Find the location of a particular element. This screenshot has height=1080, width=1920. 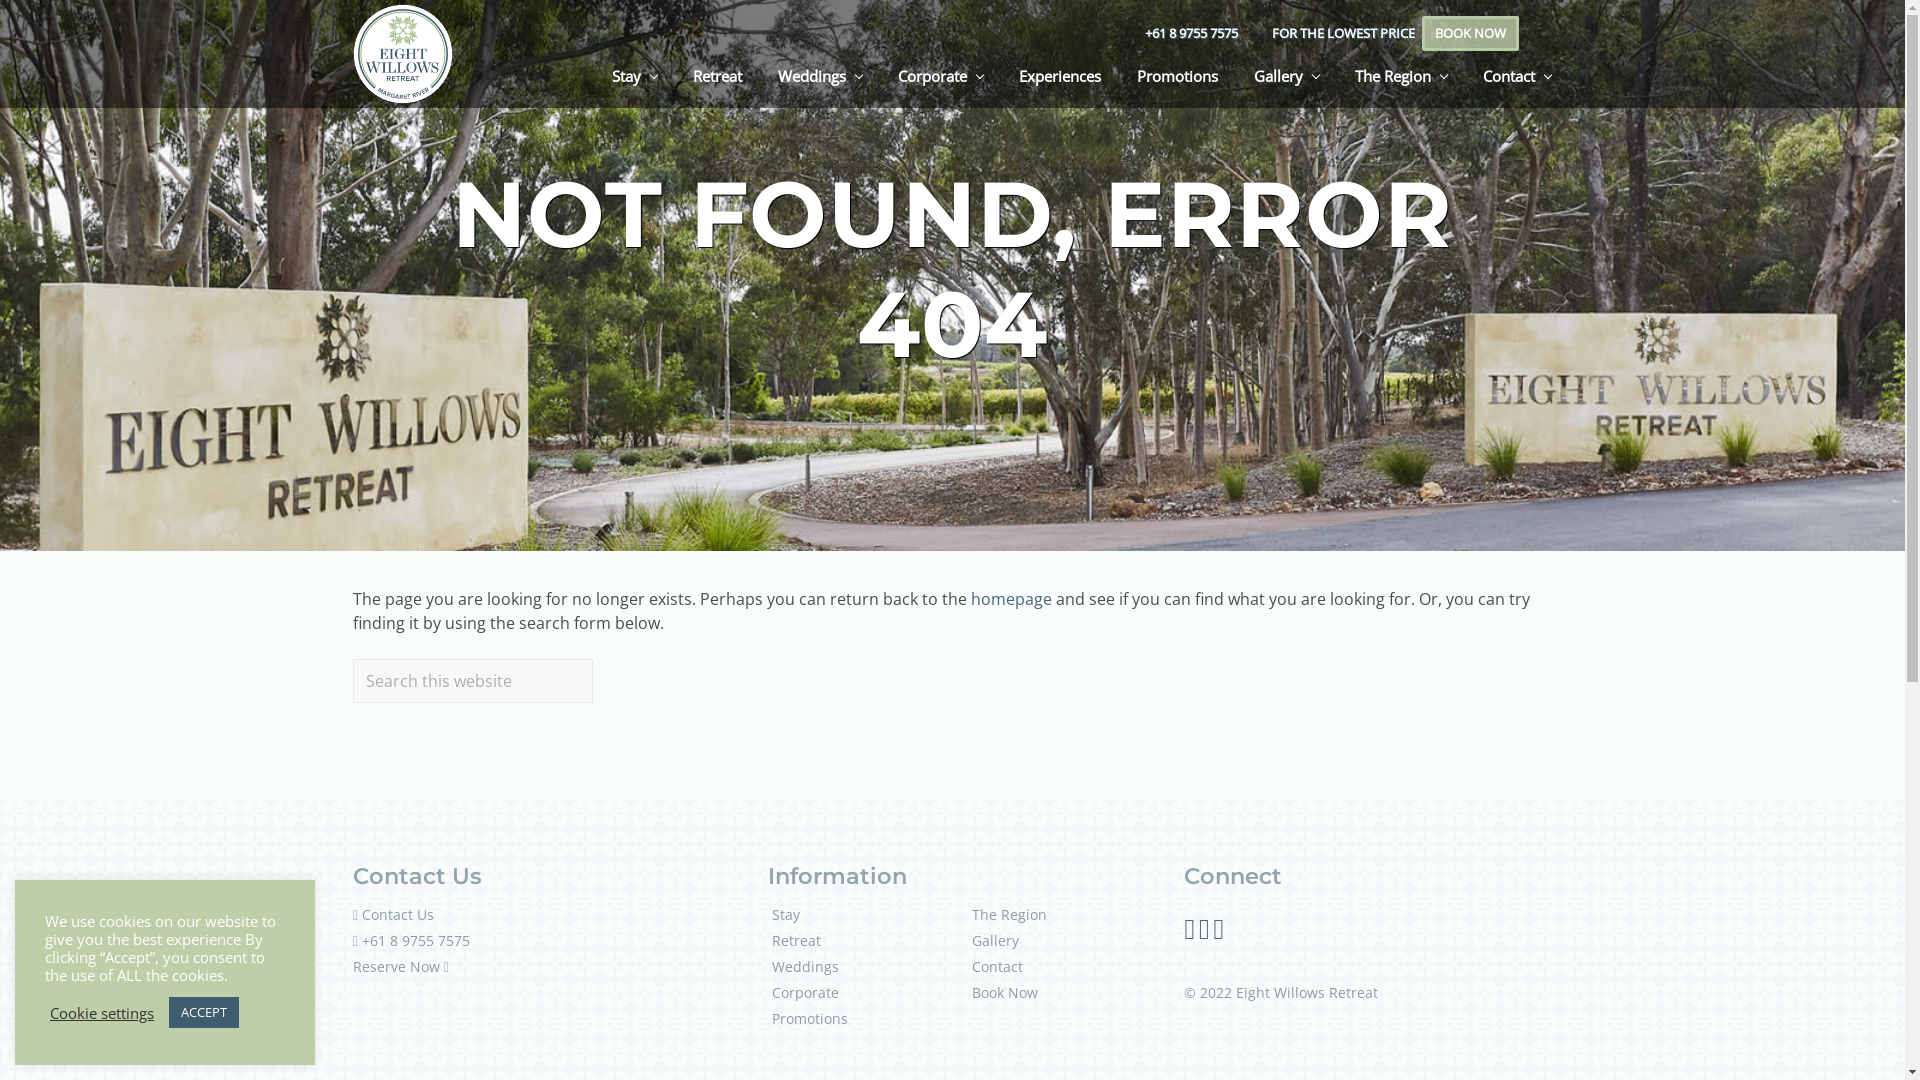

BOOK NOW is located at coordinates (1470, 34).